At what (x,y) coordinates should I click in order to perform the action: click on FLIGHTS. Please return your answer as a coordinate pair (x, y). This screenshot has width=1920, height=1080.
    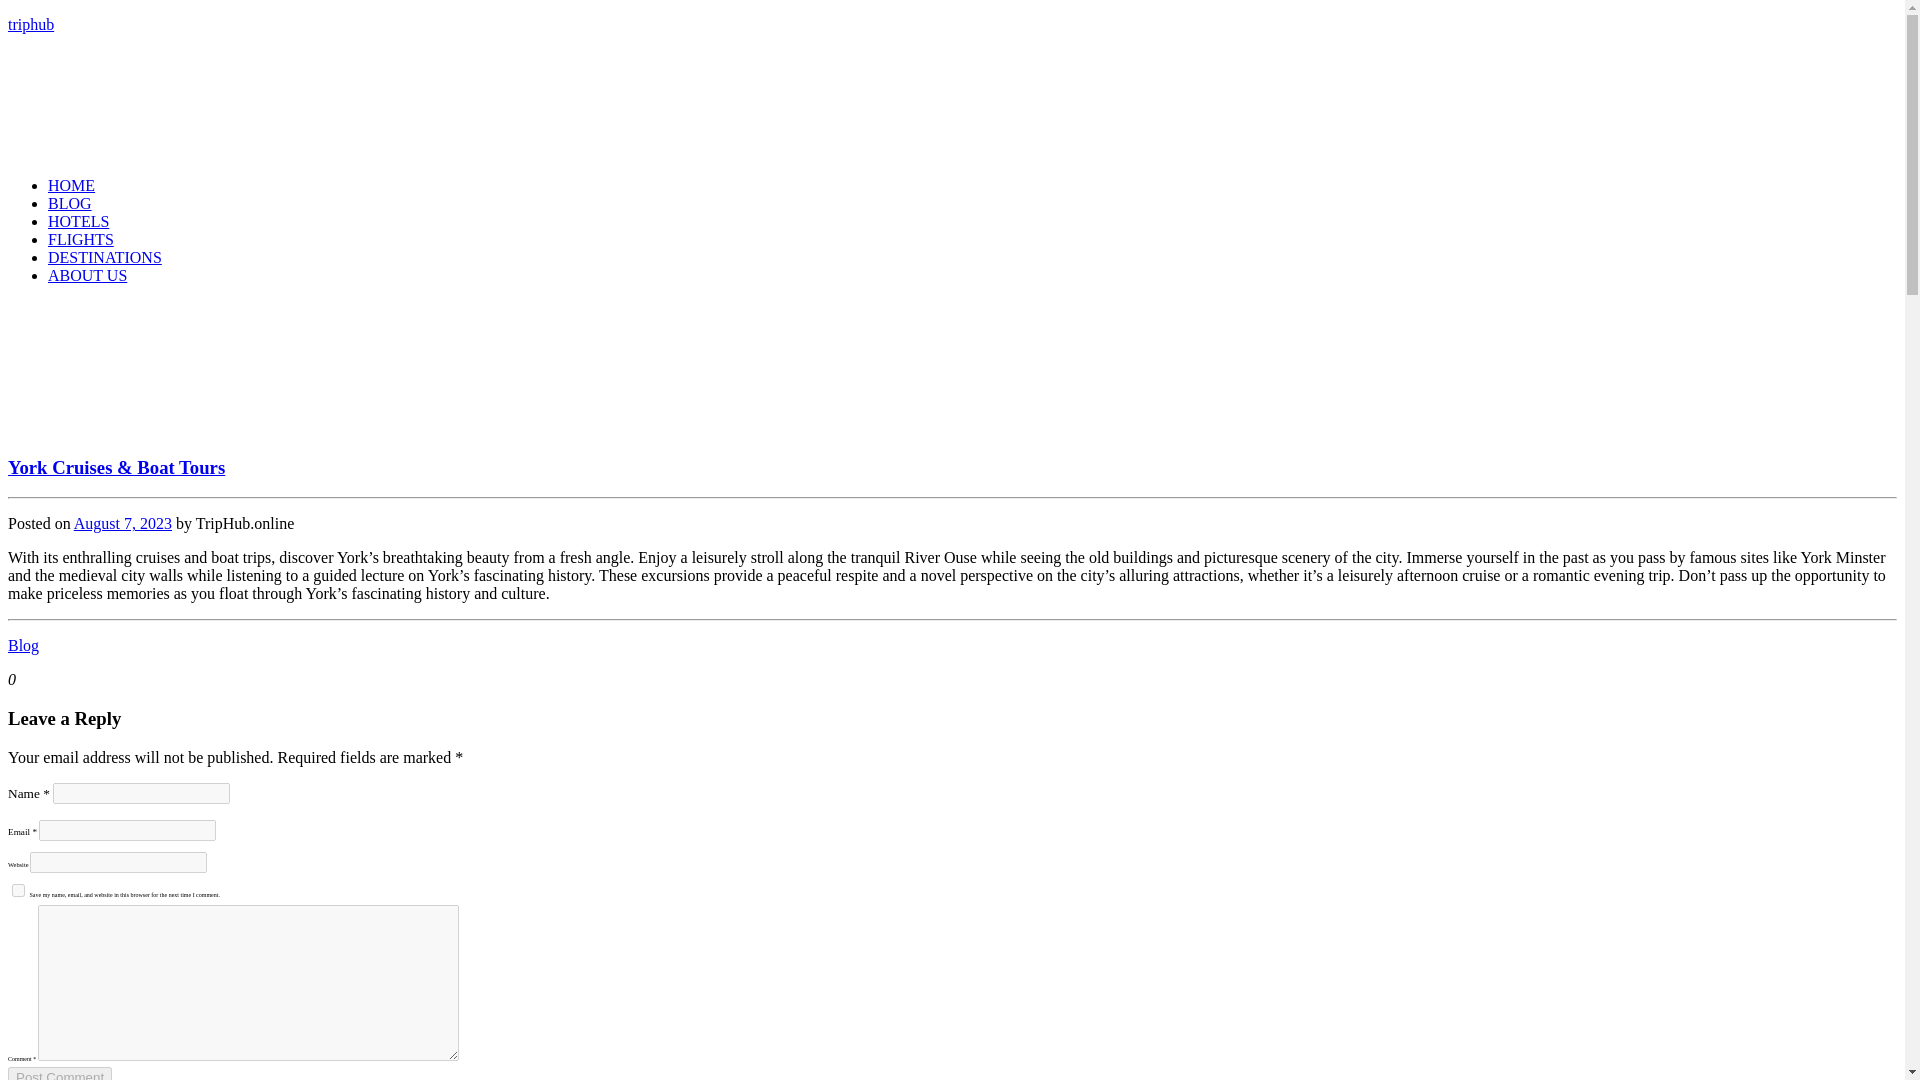
    Looking at the image, I should click on (80, 240).